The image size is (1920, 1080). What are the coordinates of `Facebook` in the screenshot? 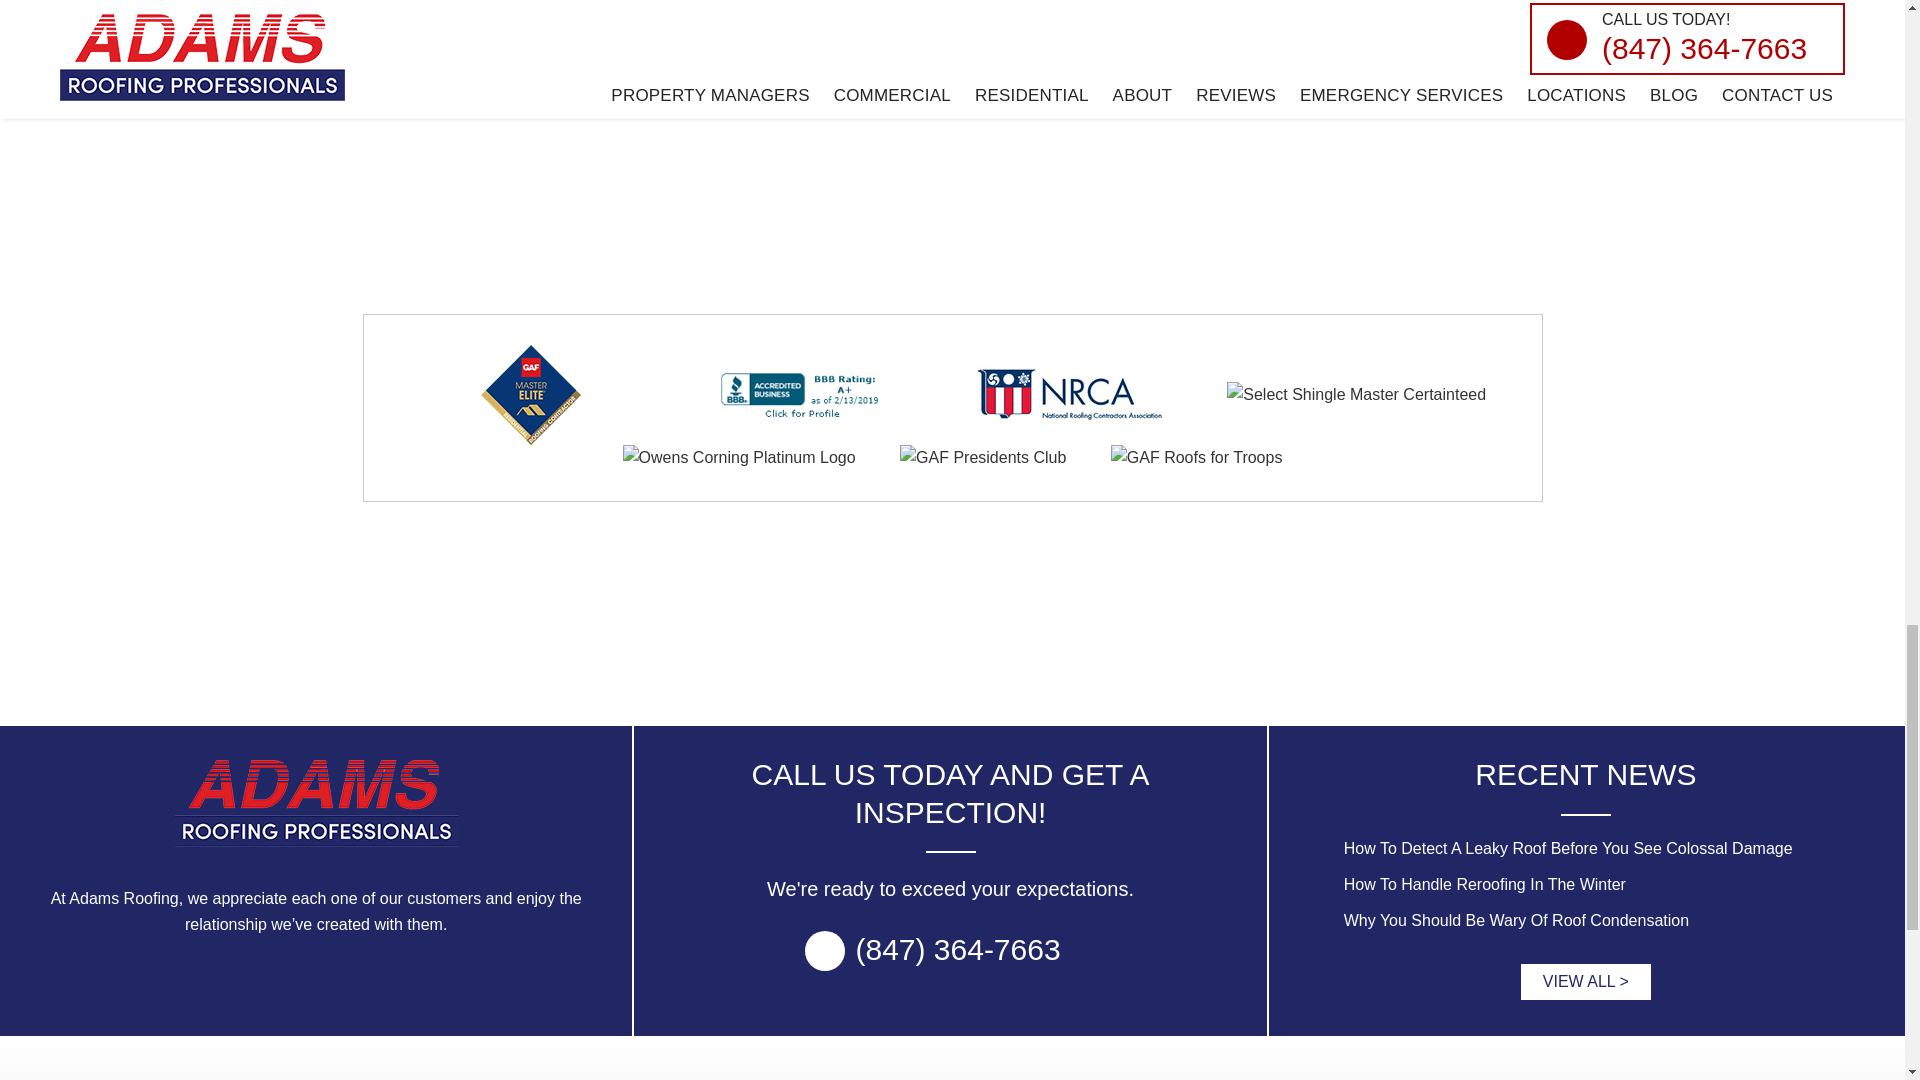 It's located at (868, 622).